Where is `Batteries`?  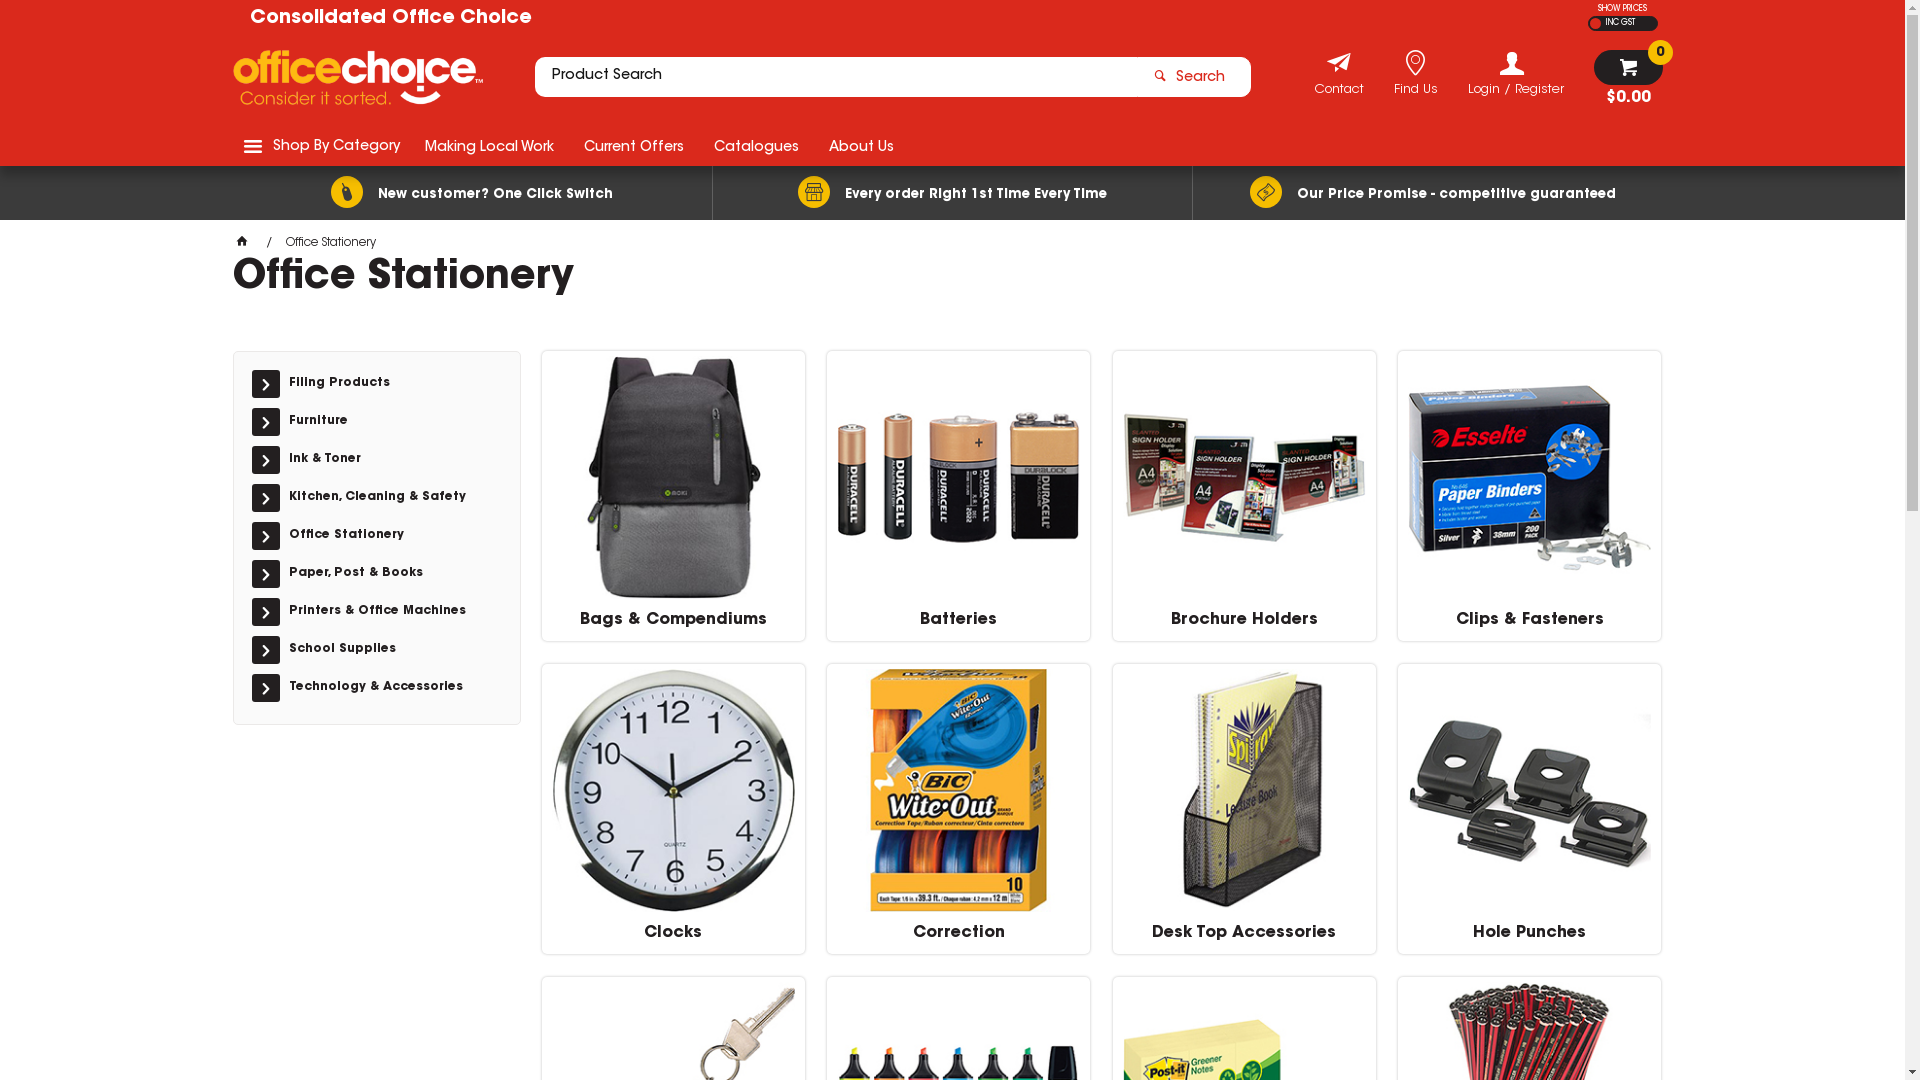 Batteries is located at coordinates (958, 626).